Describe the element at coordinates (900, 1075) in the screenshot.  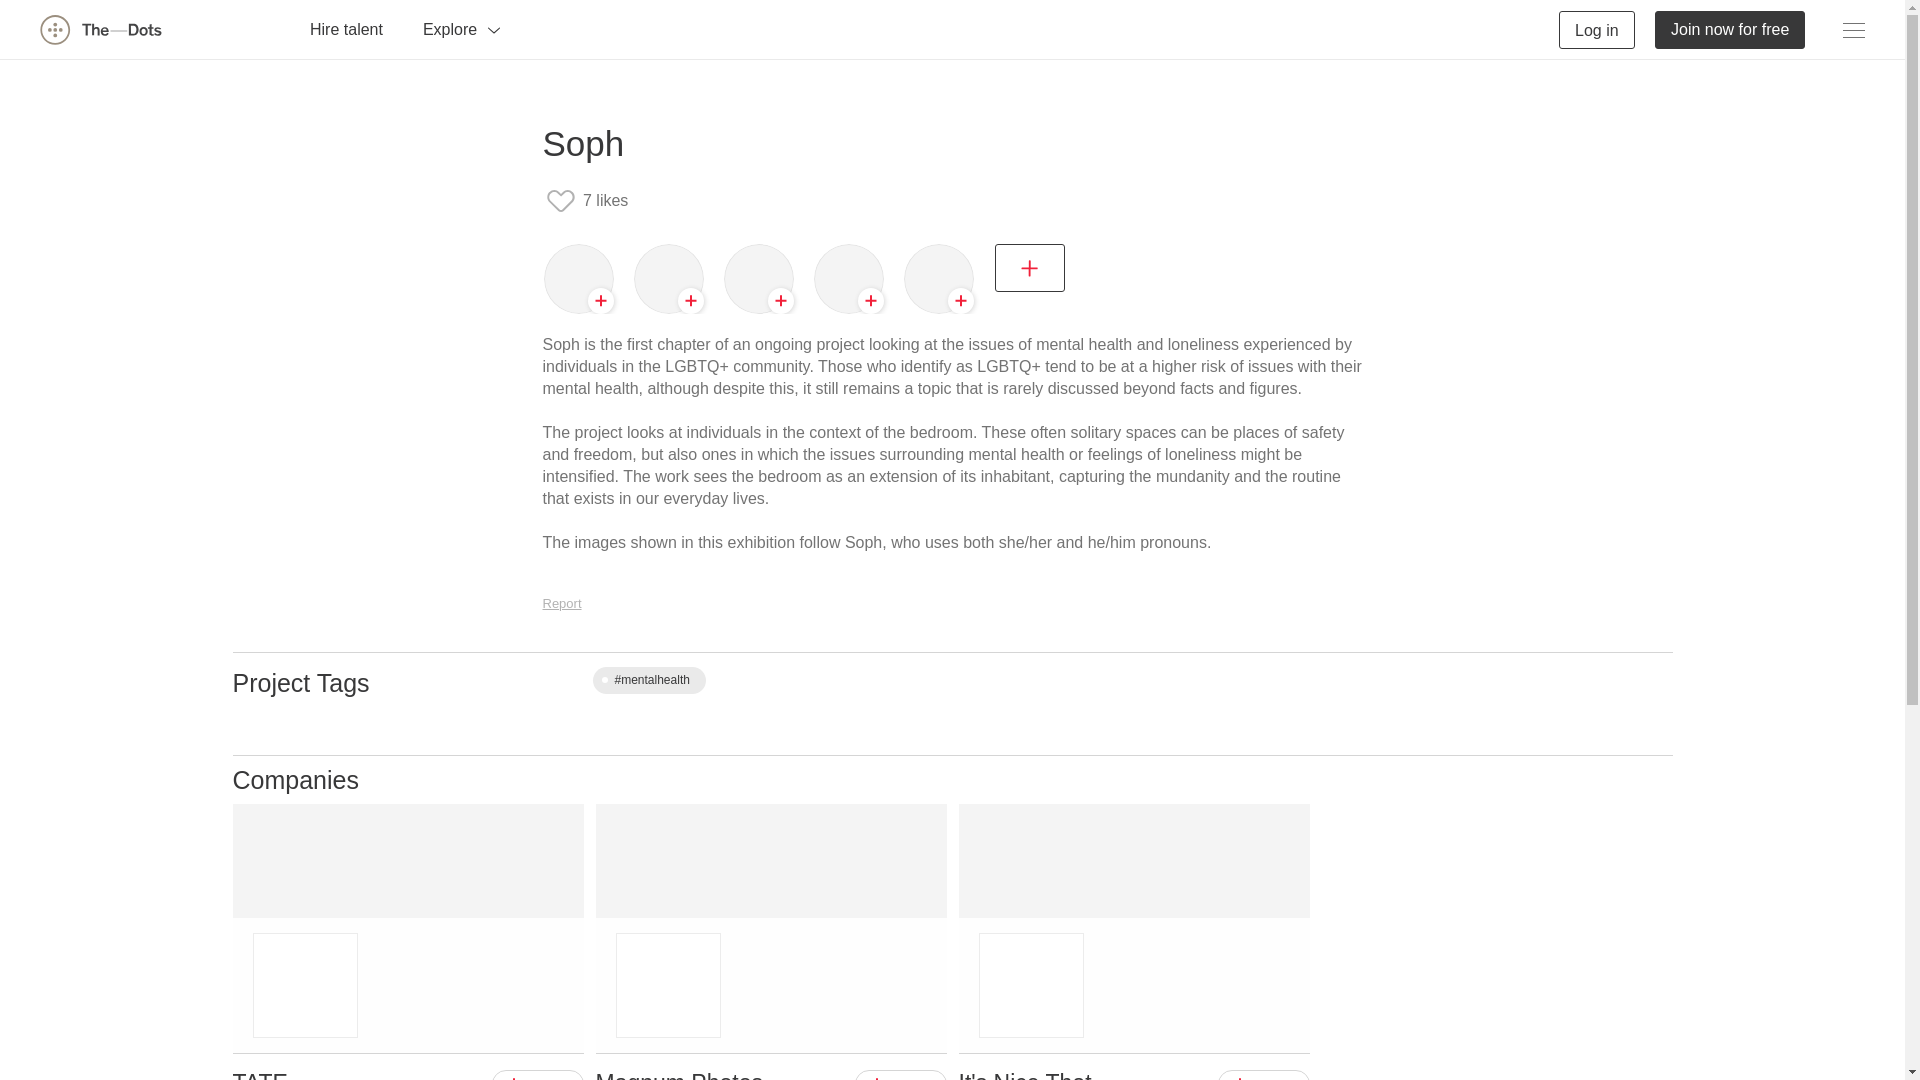
I see `Follow` at that location.